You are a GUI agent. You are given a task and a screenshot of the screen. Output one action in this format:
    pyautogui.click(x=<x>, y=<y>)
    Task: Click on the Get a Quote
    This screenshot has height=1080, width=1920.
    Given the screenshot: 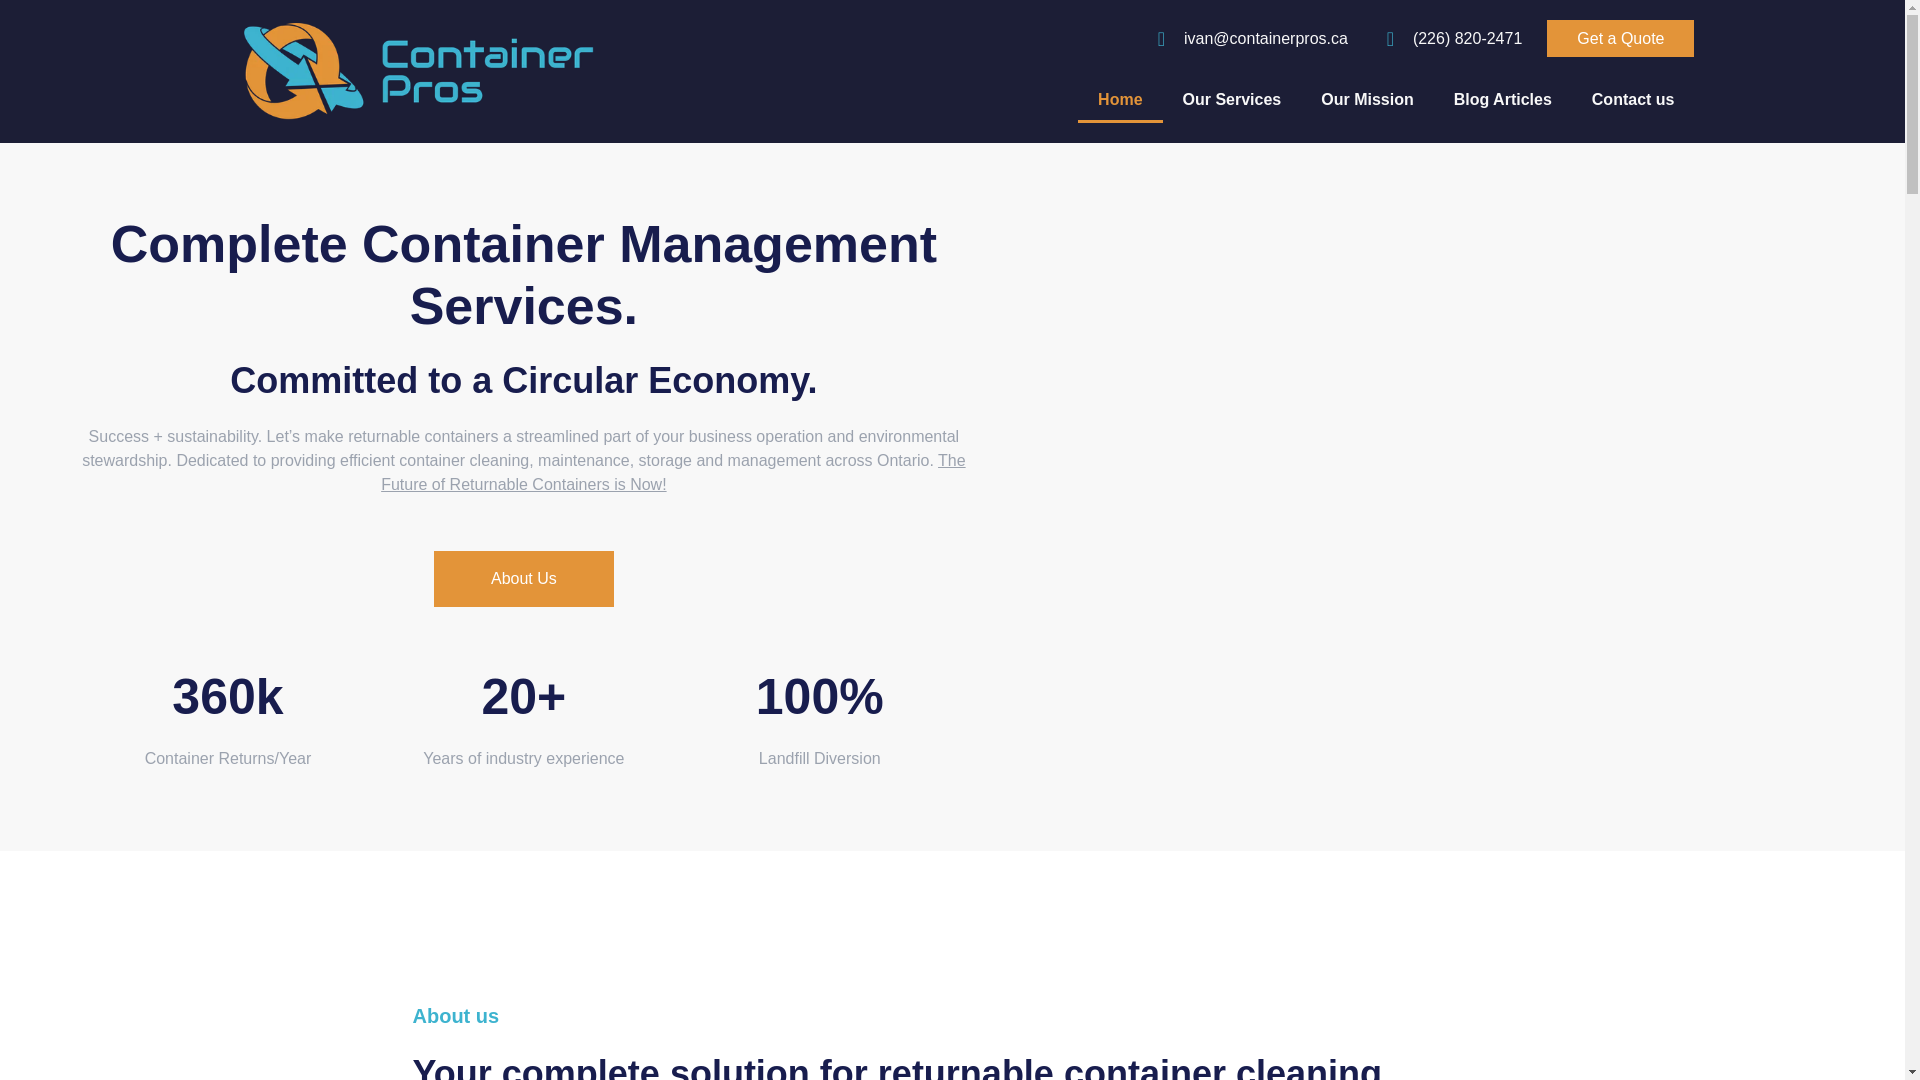 What is the action you would take?
    pyautogui.click(x=1620, y=38)
    